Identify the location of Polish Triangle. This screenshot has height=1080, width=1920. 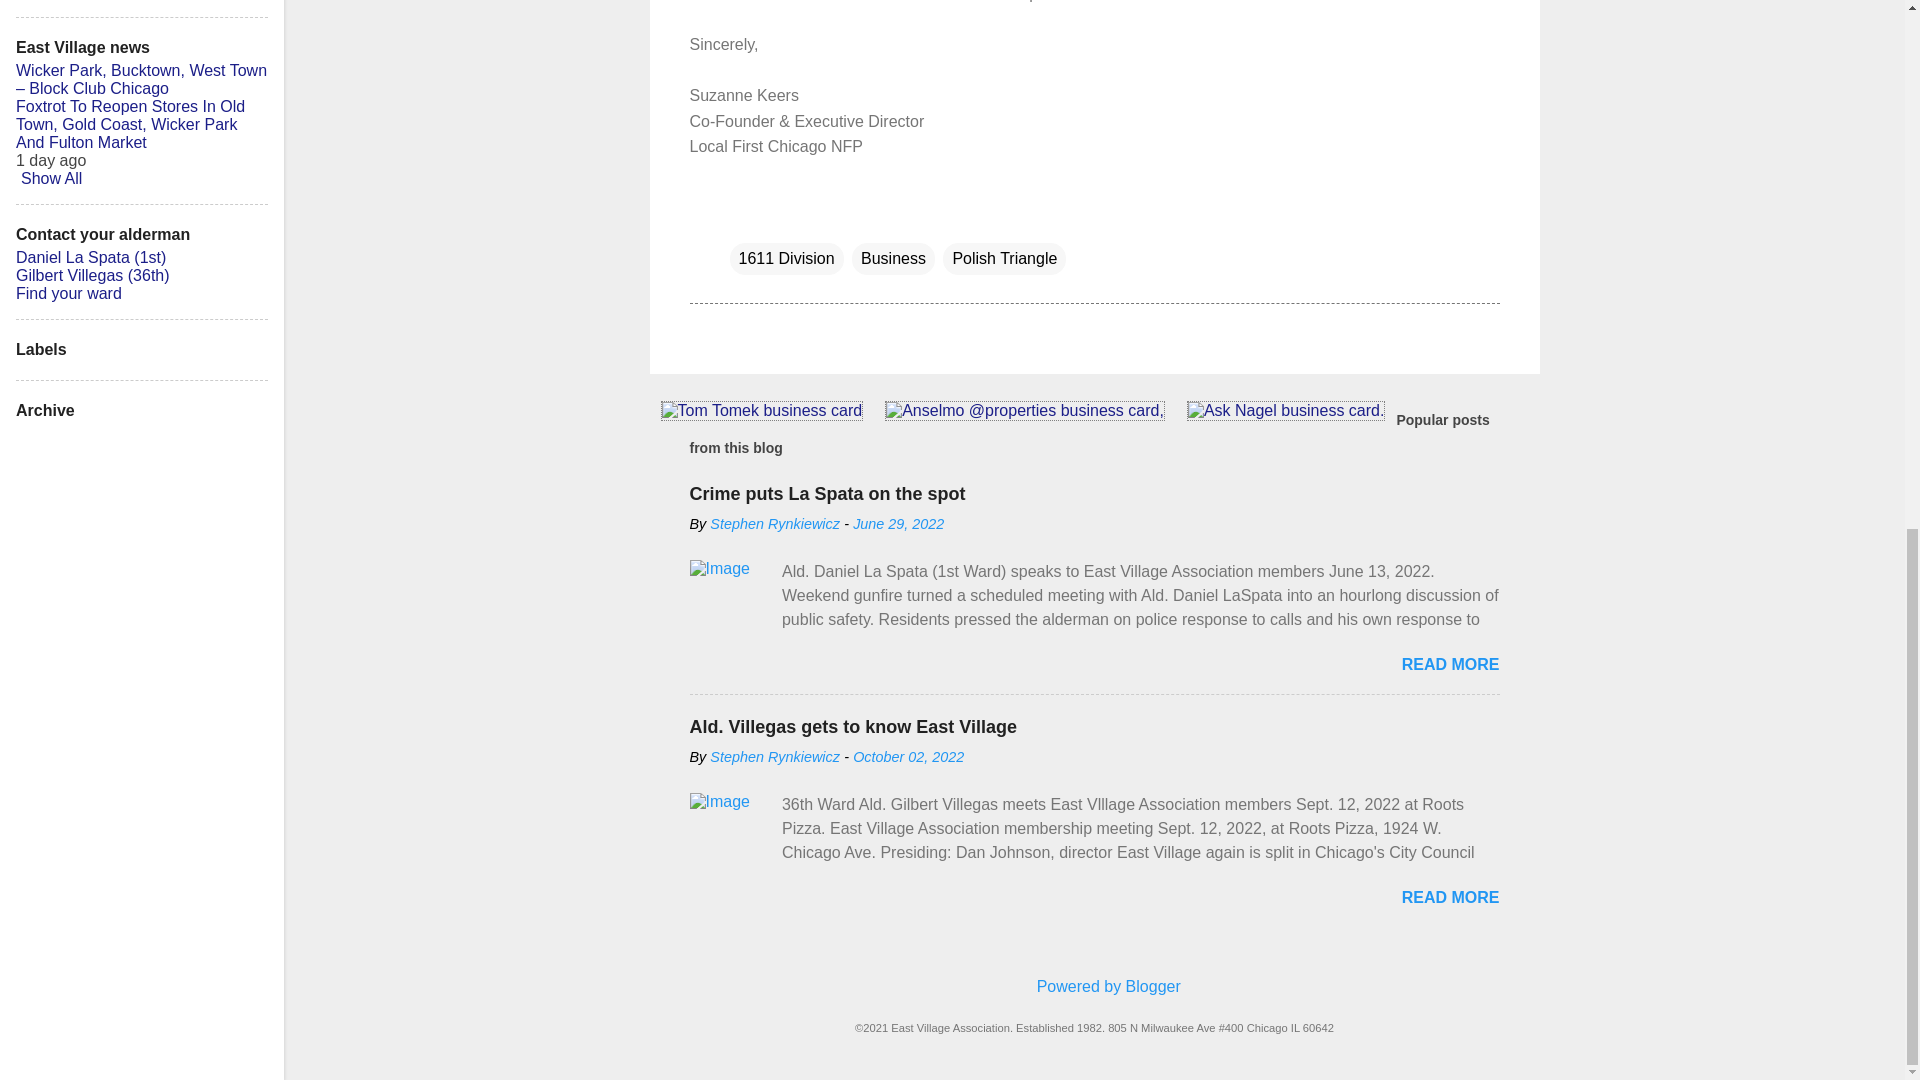
(1004, 259).